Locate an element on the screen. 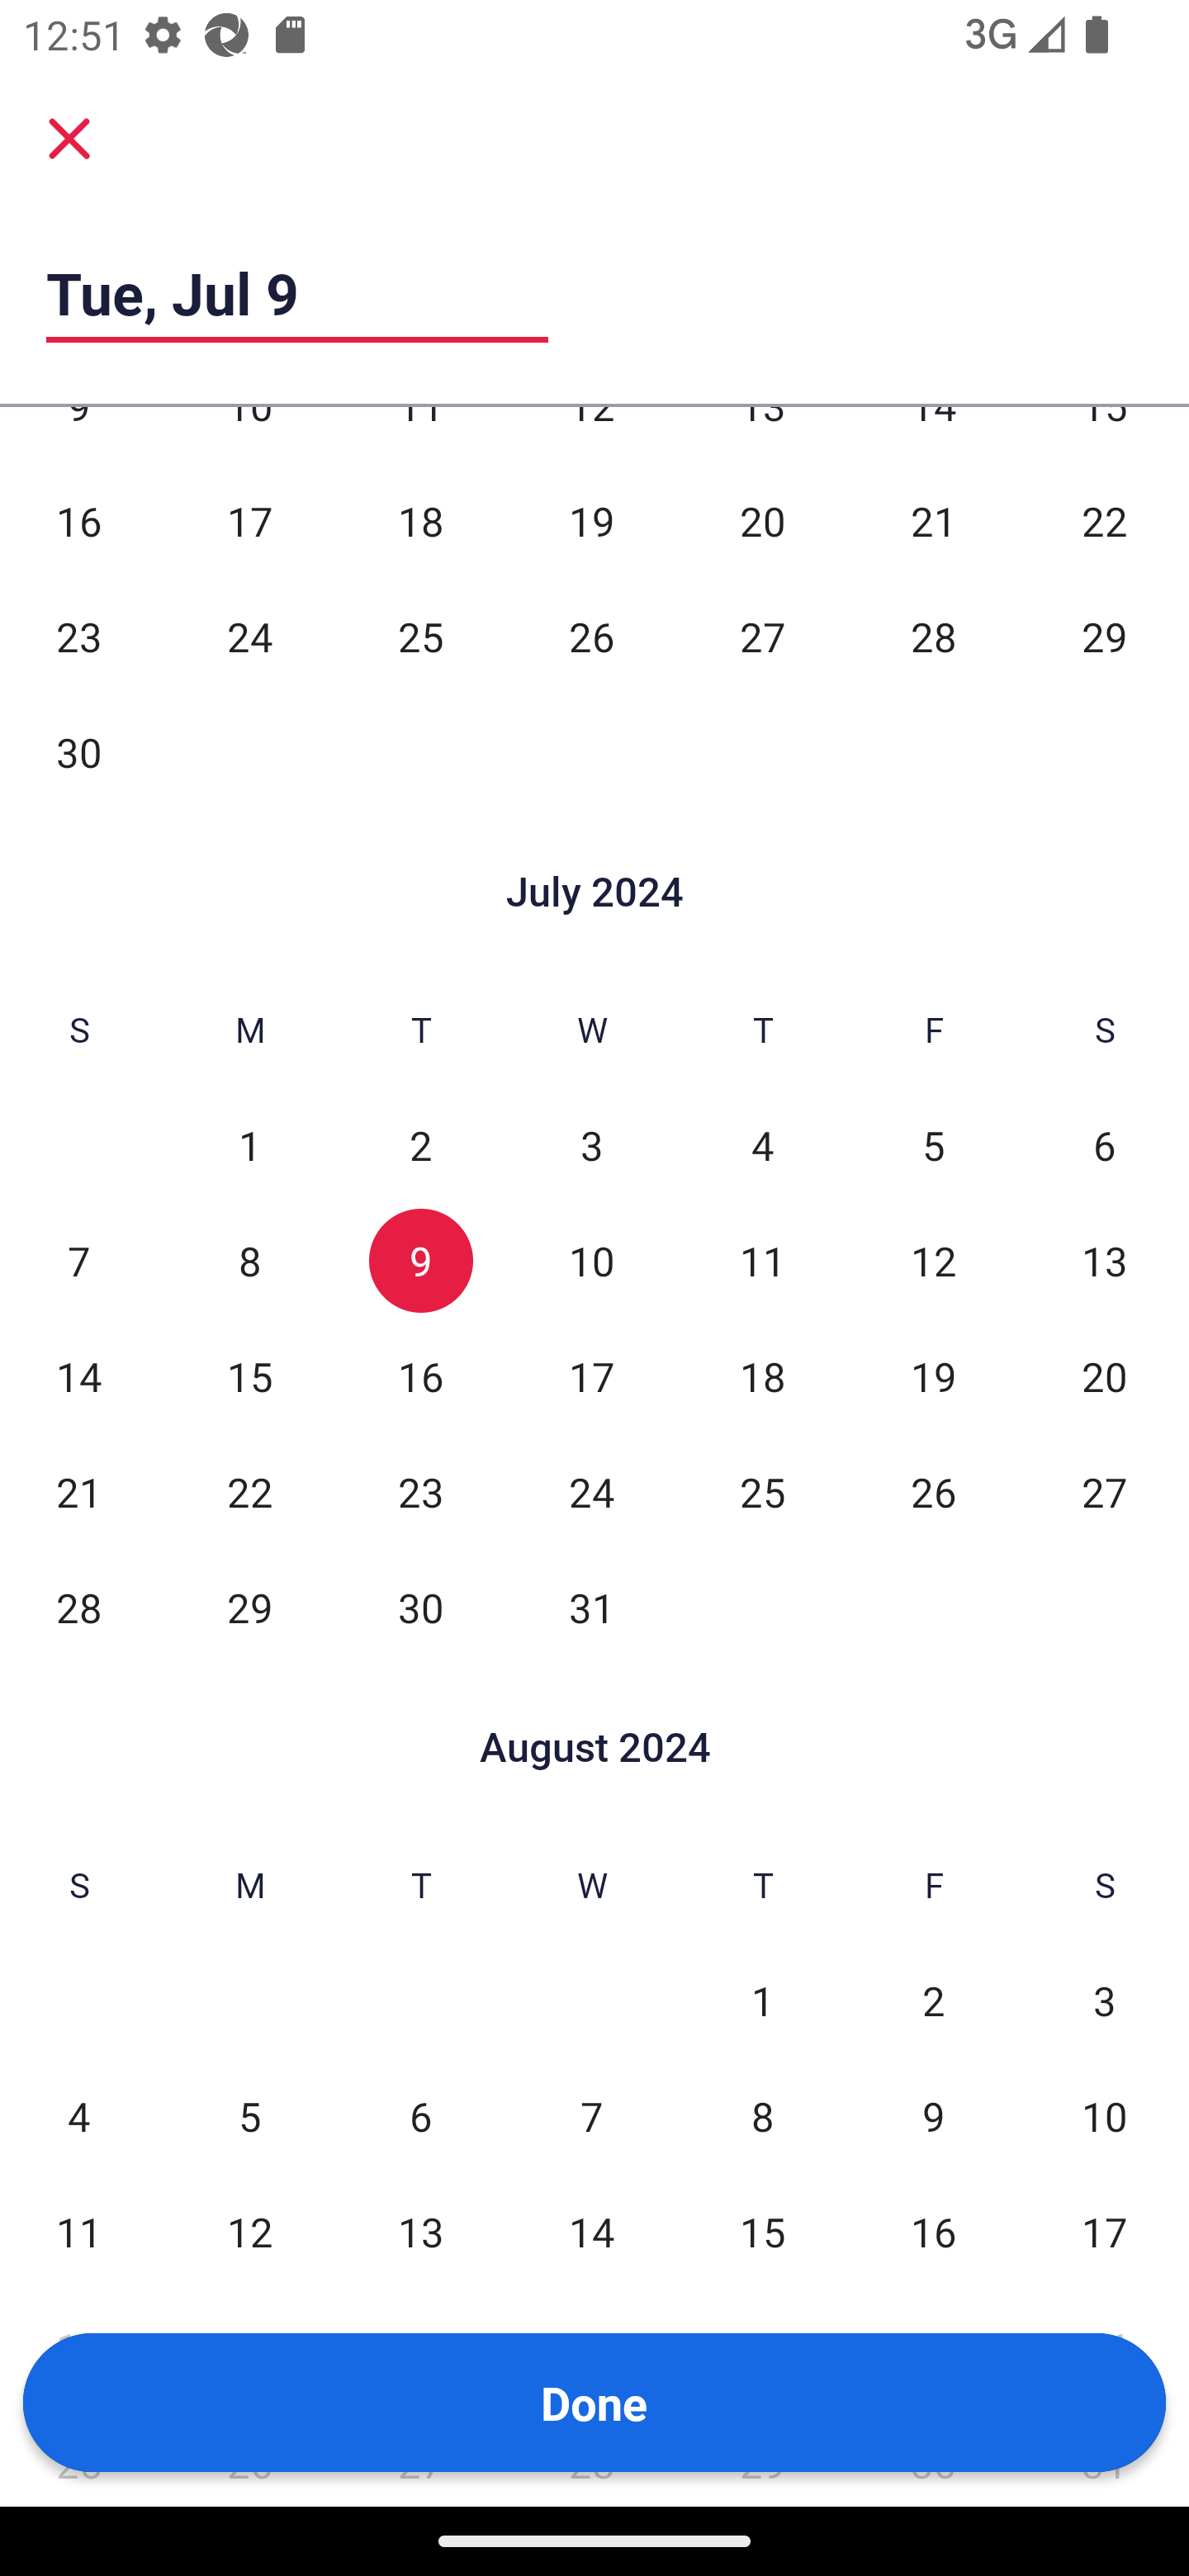 The height and width of the screenshot is (2576, 1189). 16 Tue, Jul 16, Not Selected is located at coordinates (421, 1376).